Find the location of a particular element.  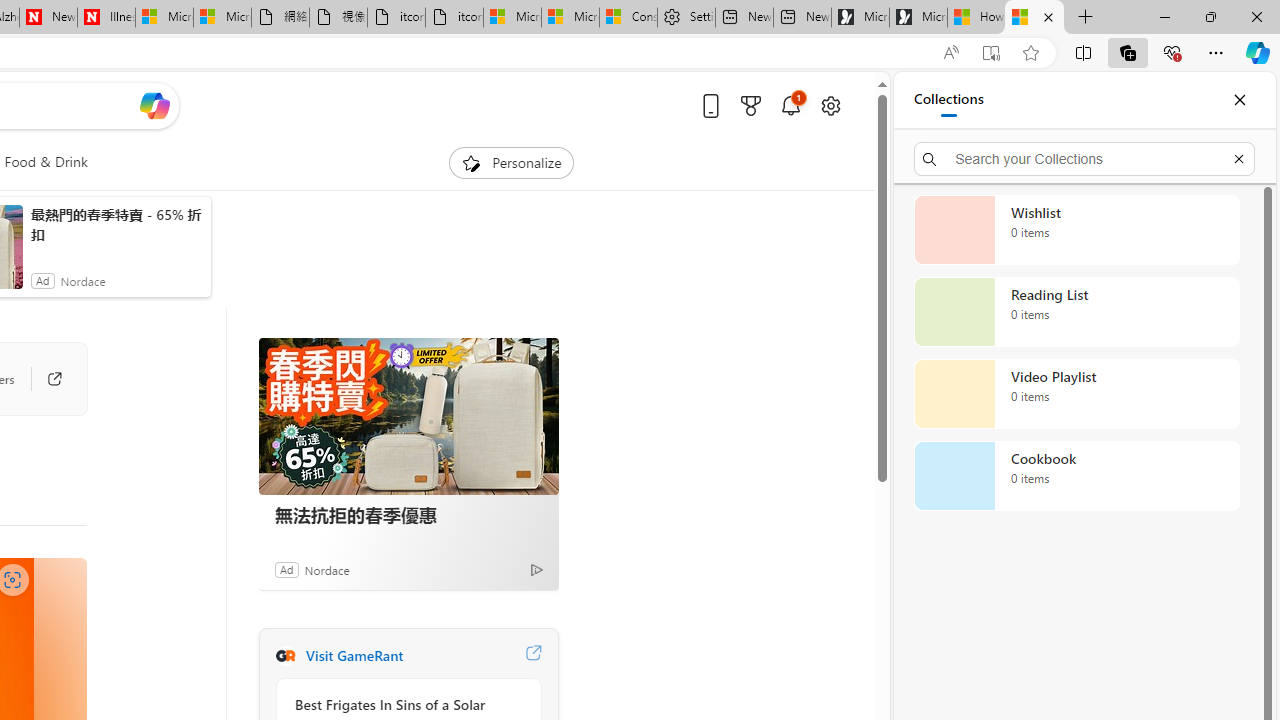

Illness news & latest pictures from Newsweek.com is located at coordinates (106, 18).